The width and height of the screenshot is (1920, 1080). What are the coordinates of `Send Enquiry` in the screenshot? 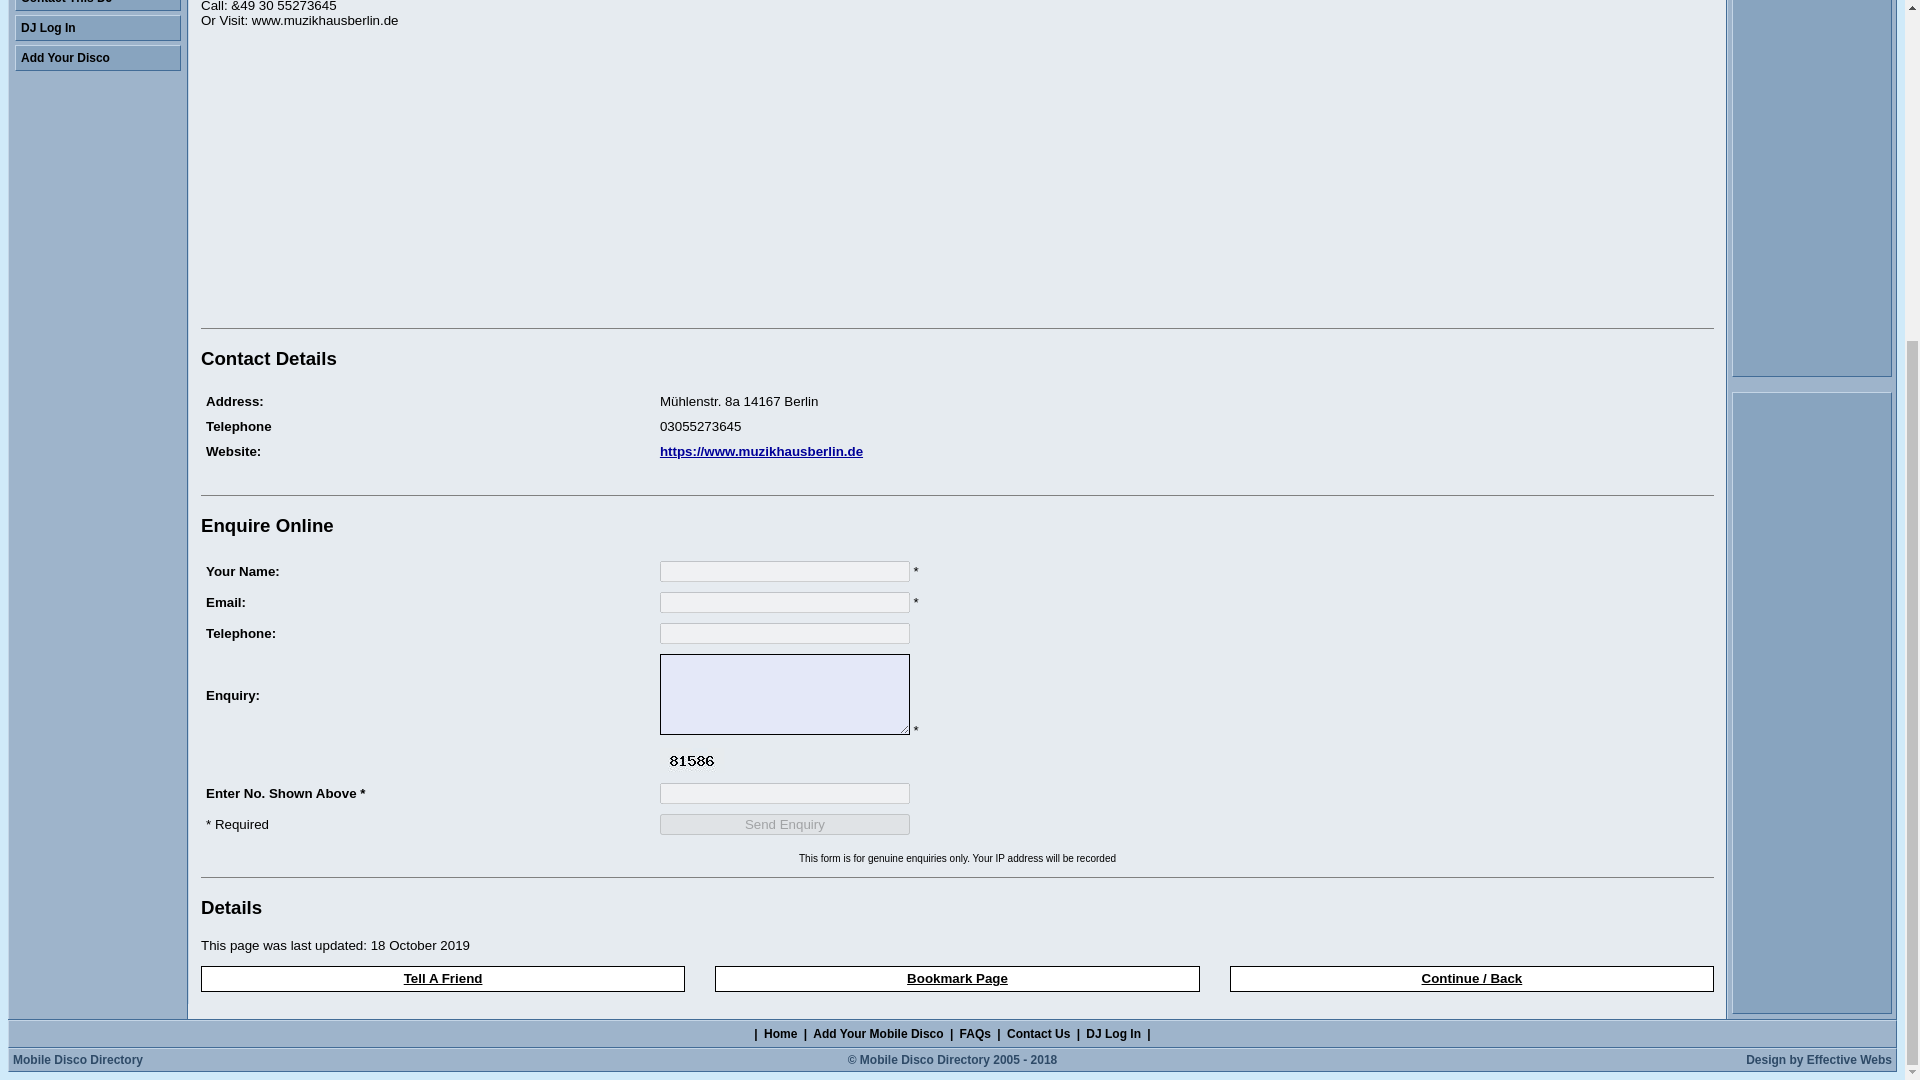 It's located at (785, 824).